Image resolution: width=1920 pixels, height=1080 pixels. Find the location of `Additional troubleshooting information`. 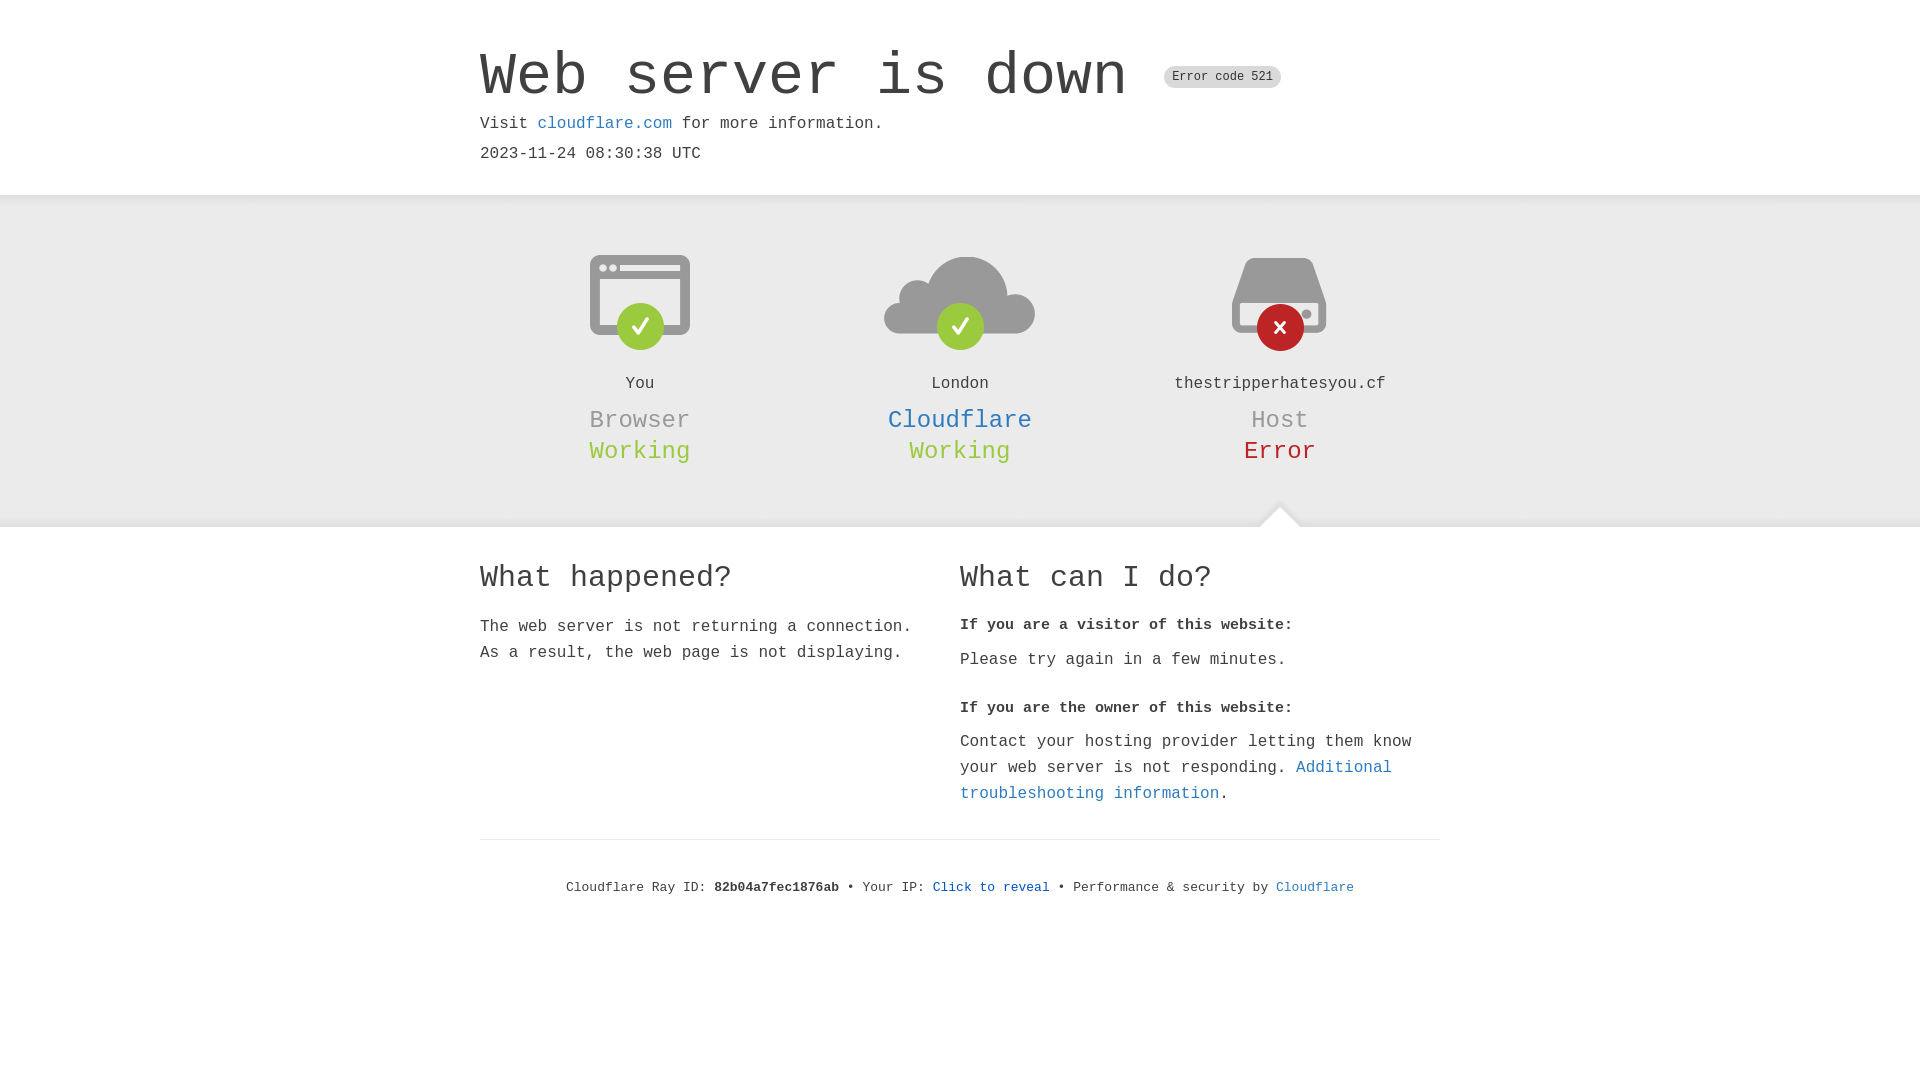

Additional troubleshooting information is located at coordinates (1176, 780).